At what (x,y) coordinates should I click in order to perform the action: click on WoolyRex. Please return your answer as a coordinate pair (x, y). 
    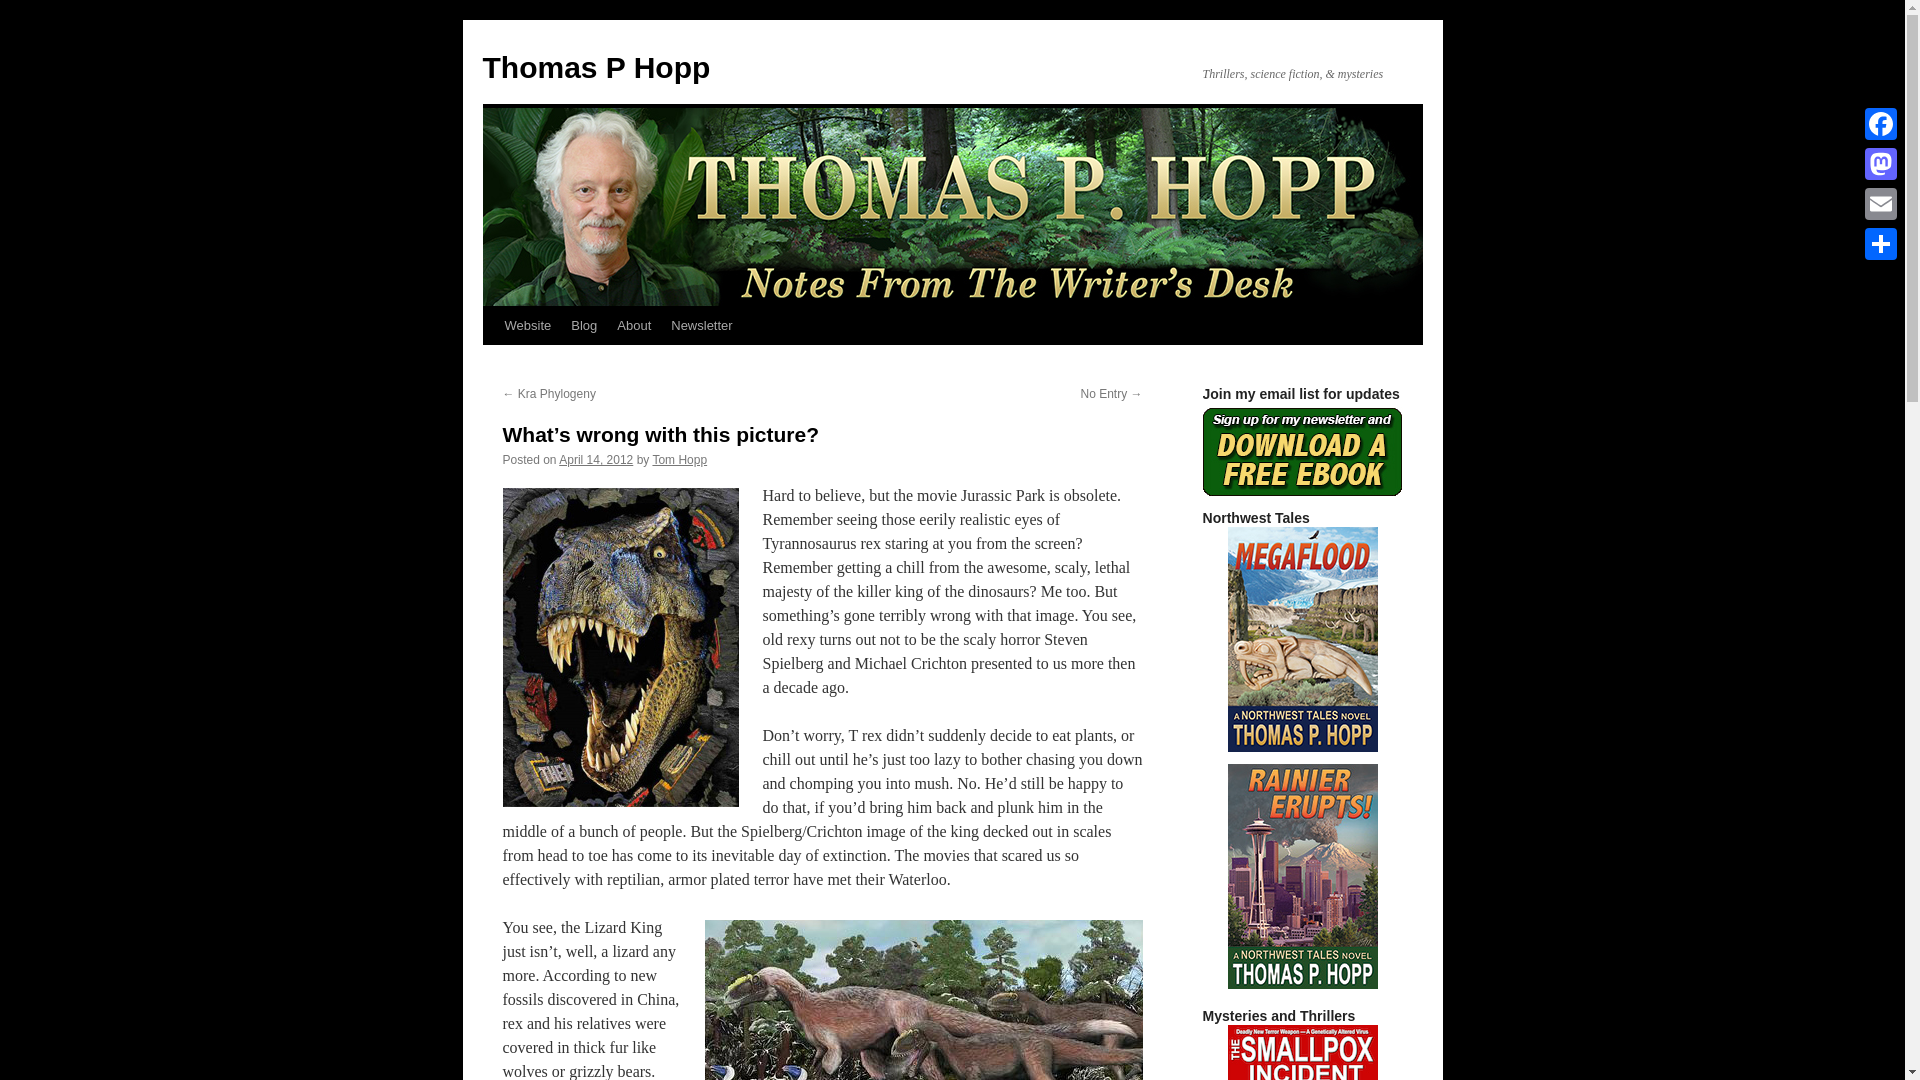
    Looking at the image, I should click on (923, 1000).